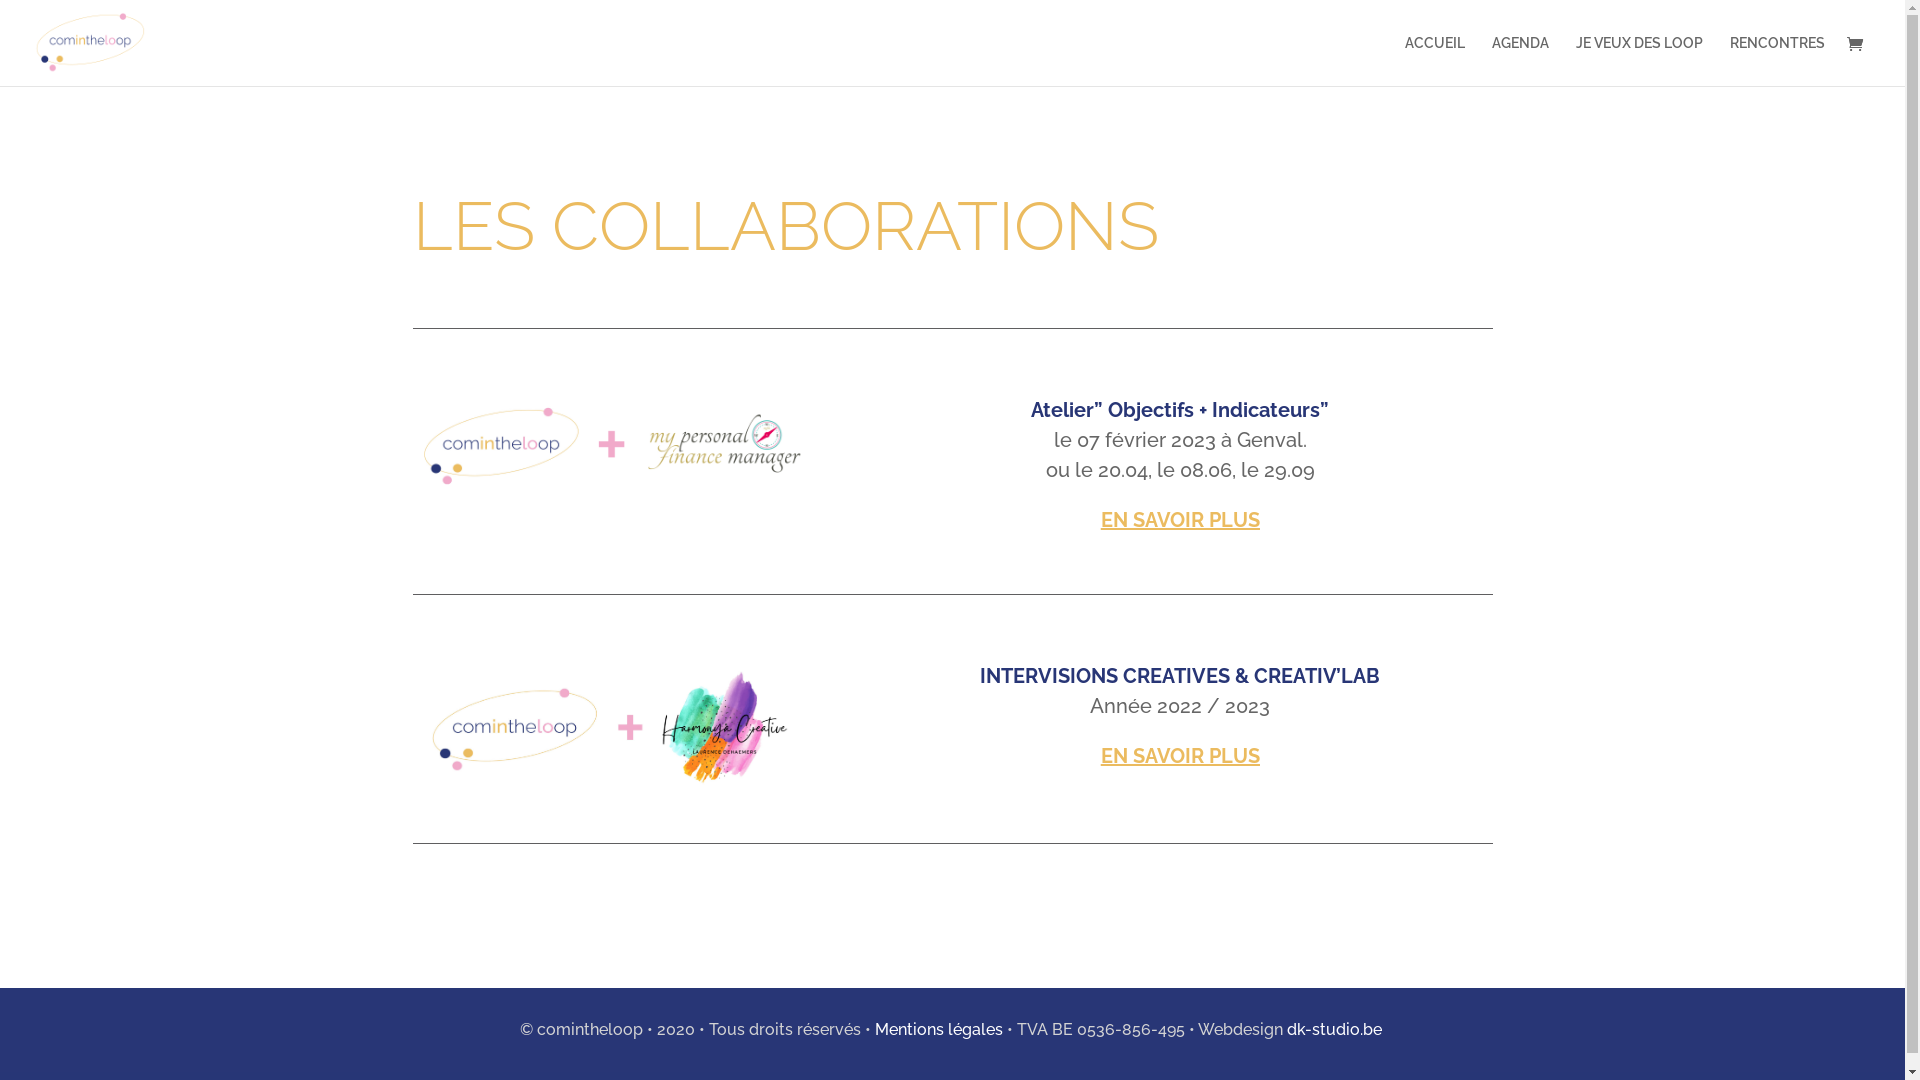 The image size is (1920, 1080). What do you see at coordinates (1520, 61) in the screenshot?
I see `AGENDA` at bounding box center [1520, 61].